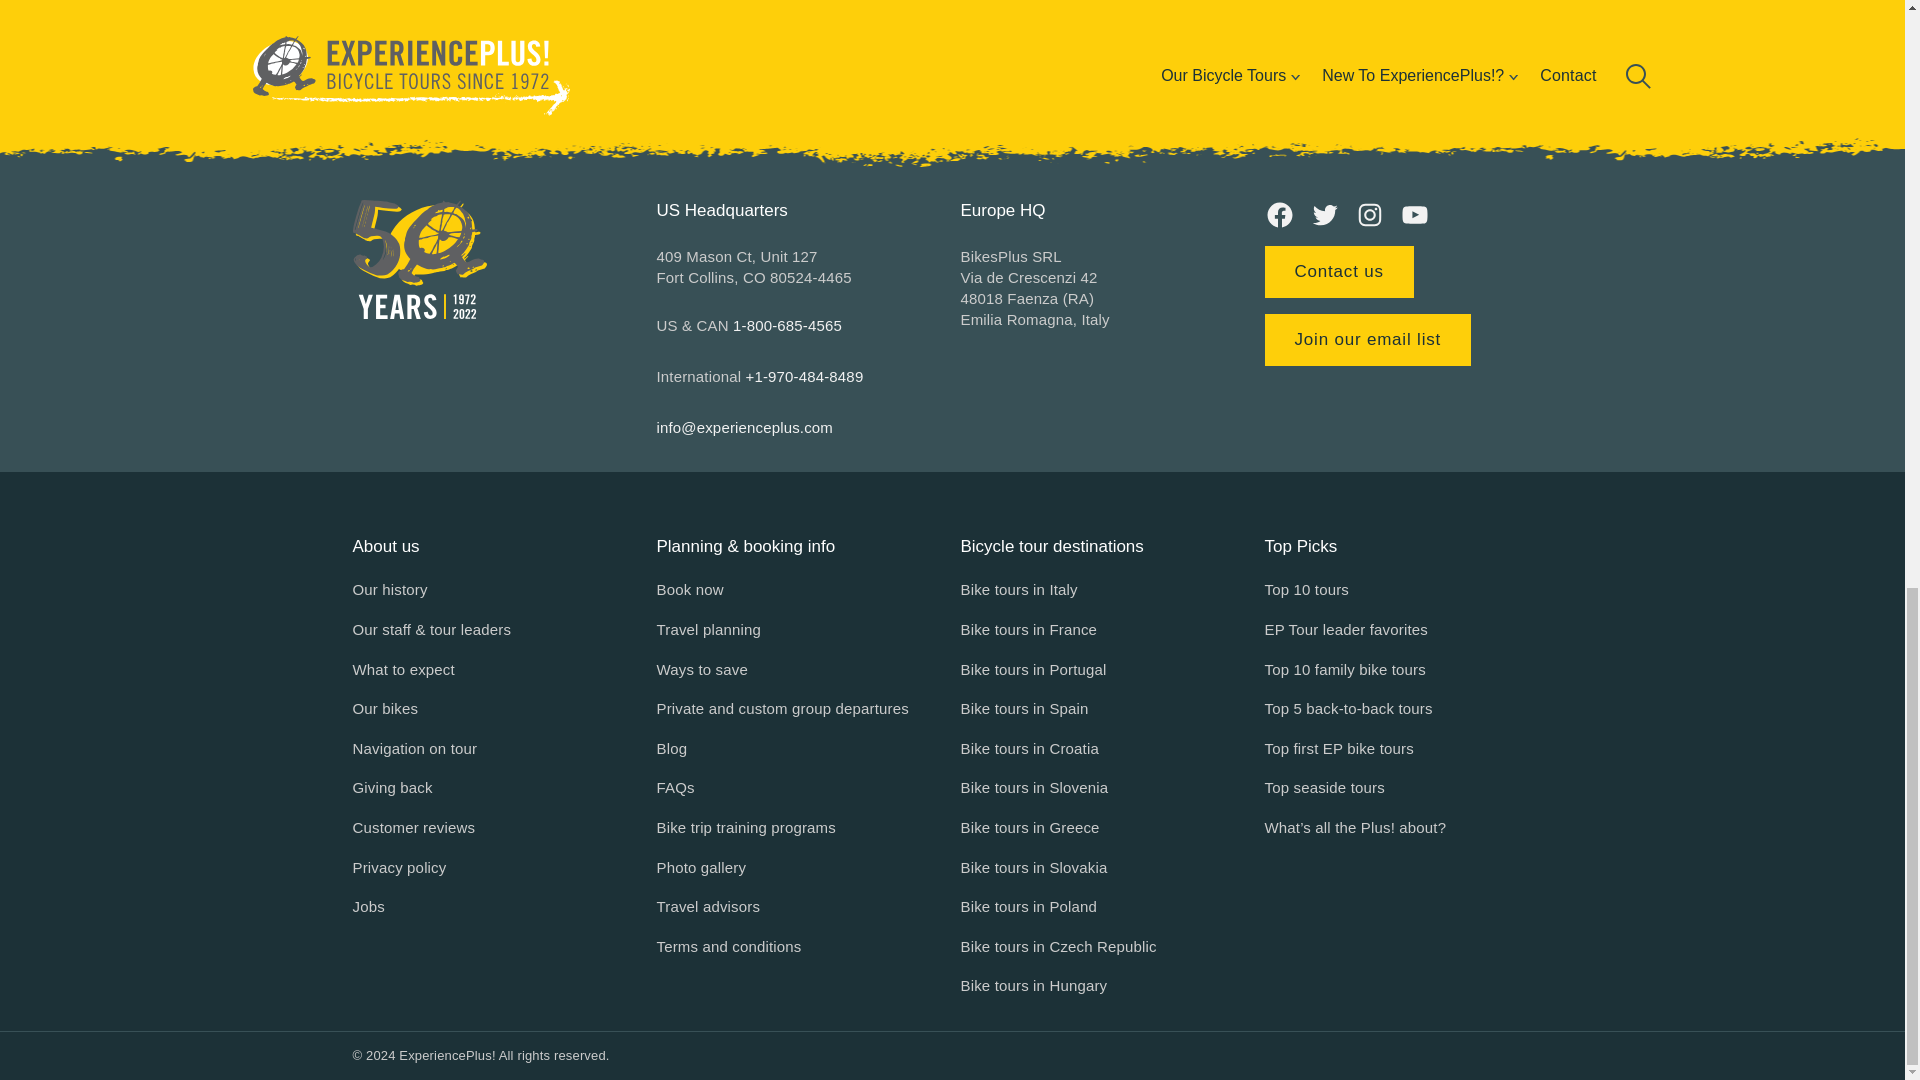  What do you see at coordinates (414, 748) in the screenshot?
I see `Navigation on tour` at bounding box center [414, 748].